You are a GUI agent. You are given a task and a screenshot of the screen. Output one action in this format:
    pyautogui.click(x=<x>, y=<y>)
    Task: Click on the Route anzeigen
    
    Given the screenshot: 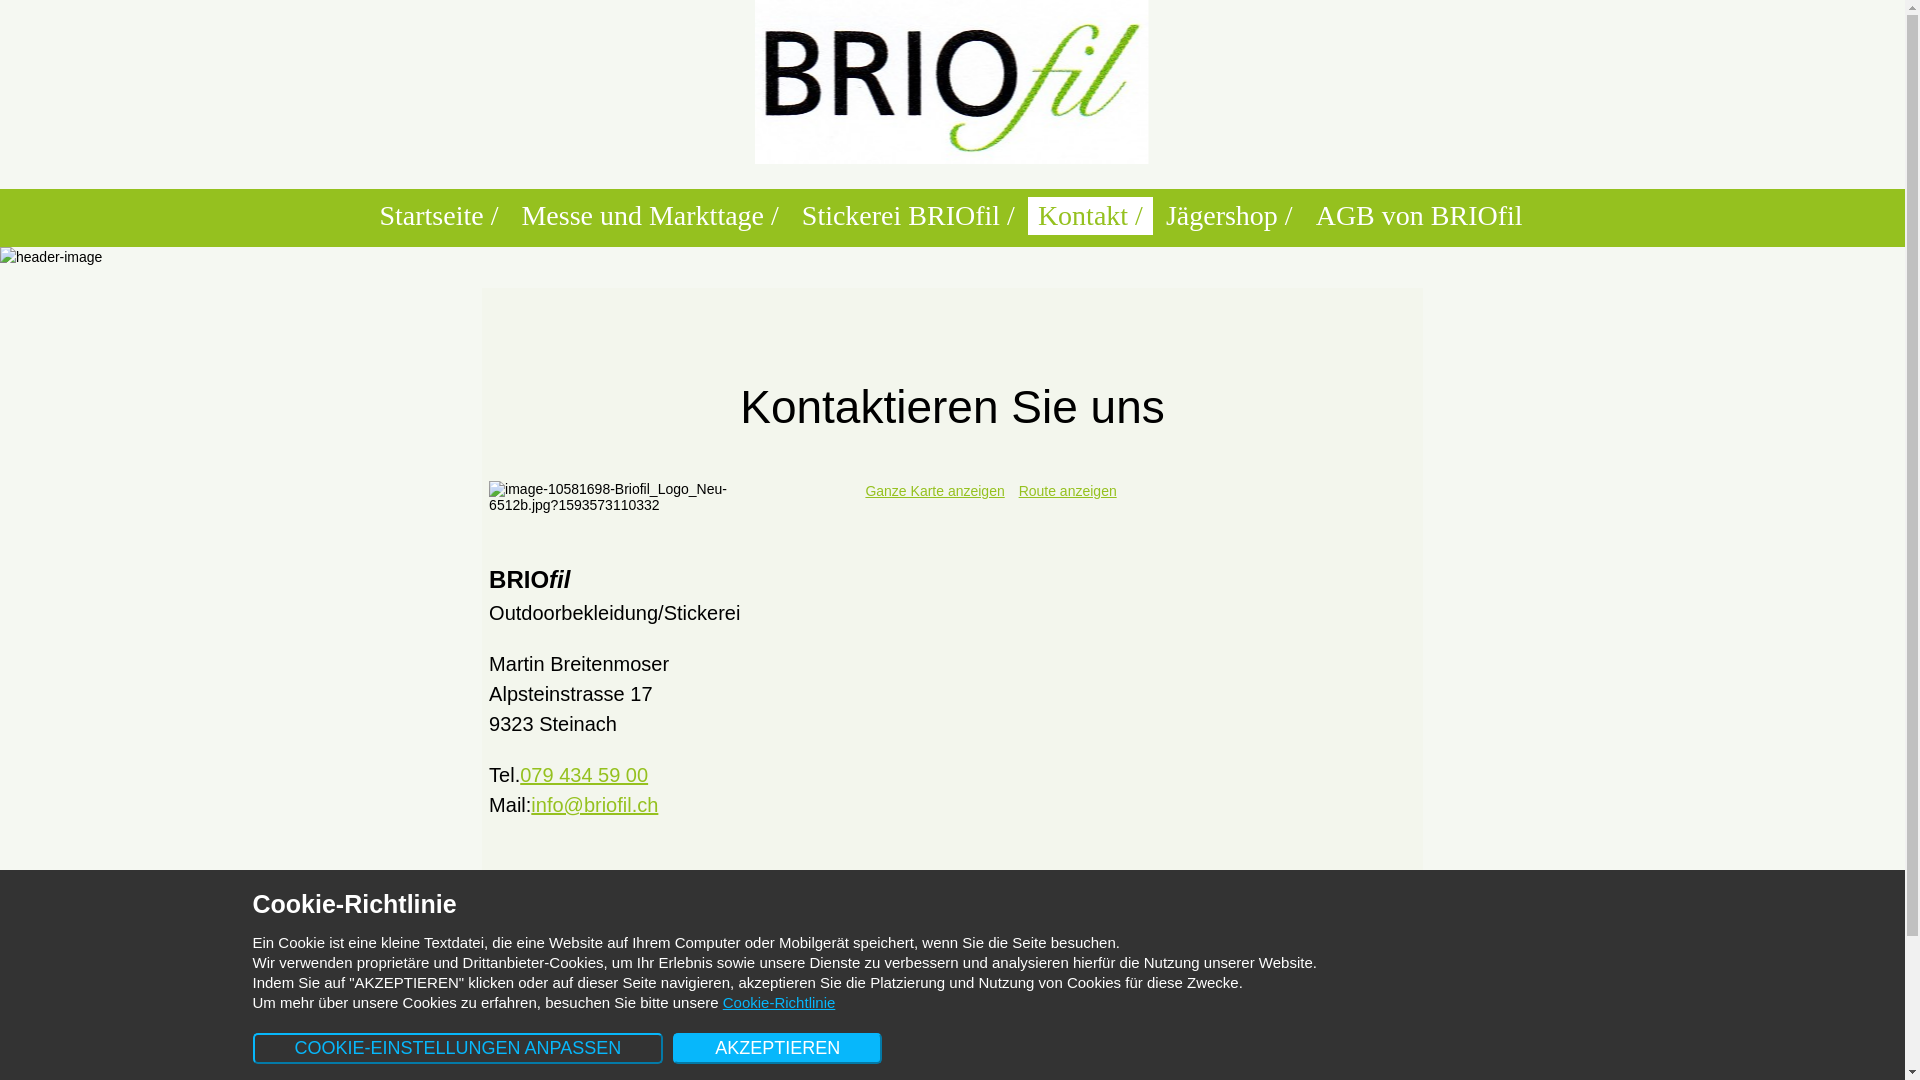 What is the action you would take?
    pyautogui.click(x=1068, y=491)
    